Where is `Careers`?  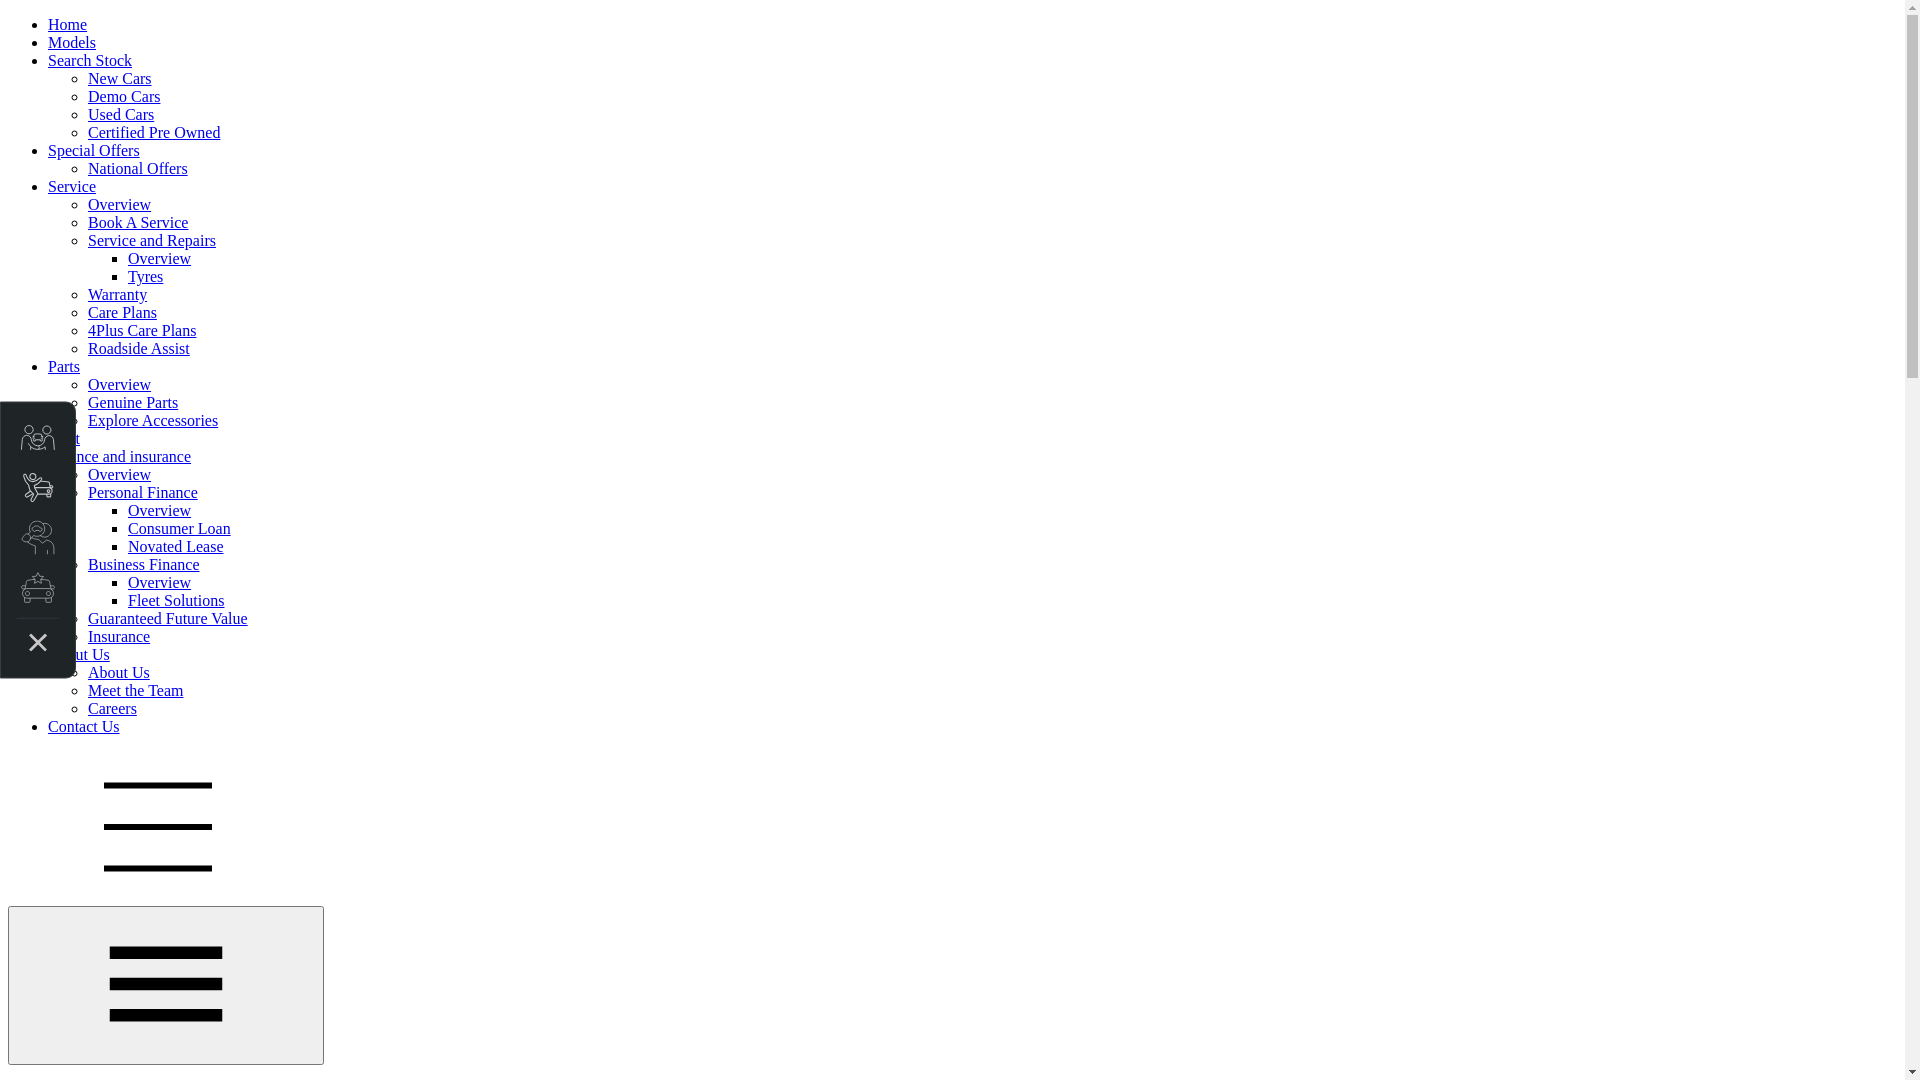
Careers is located at coordinates (112, 708).